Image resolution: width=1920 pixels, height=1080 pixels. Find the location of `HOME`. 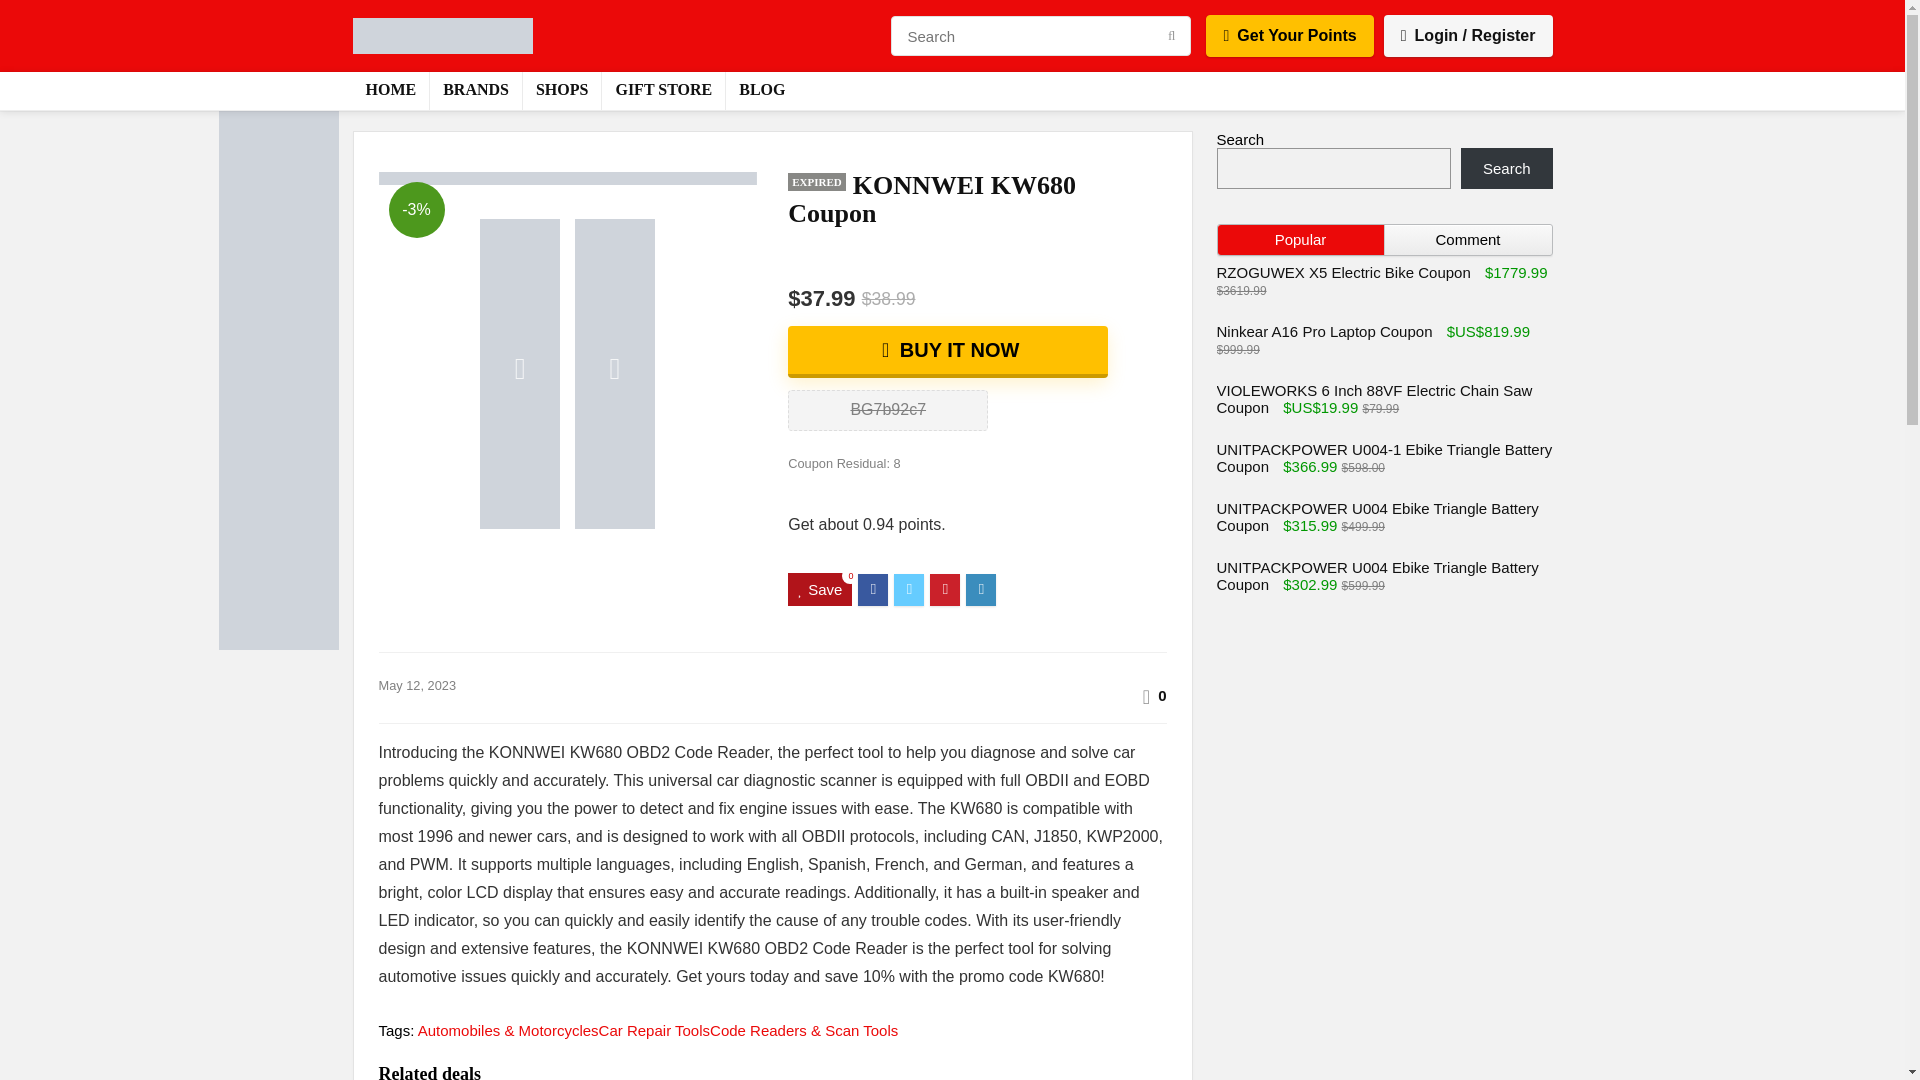

HOME is located at coordinates (390, 91).